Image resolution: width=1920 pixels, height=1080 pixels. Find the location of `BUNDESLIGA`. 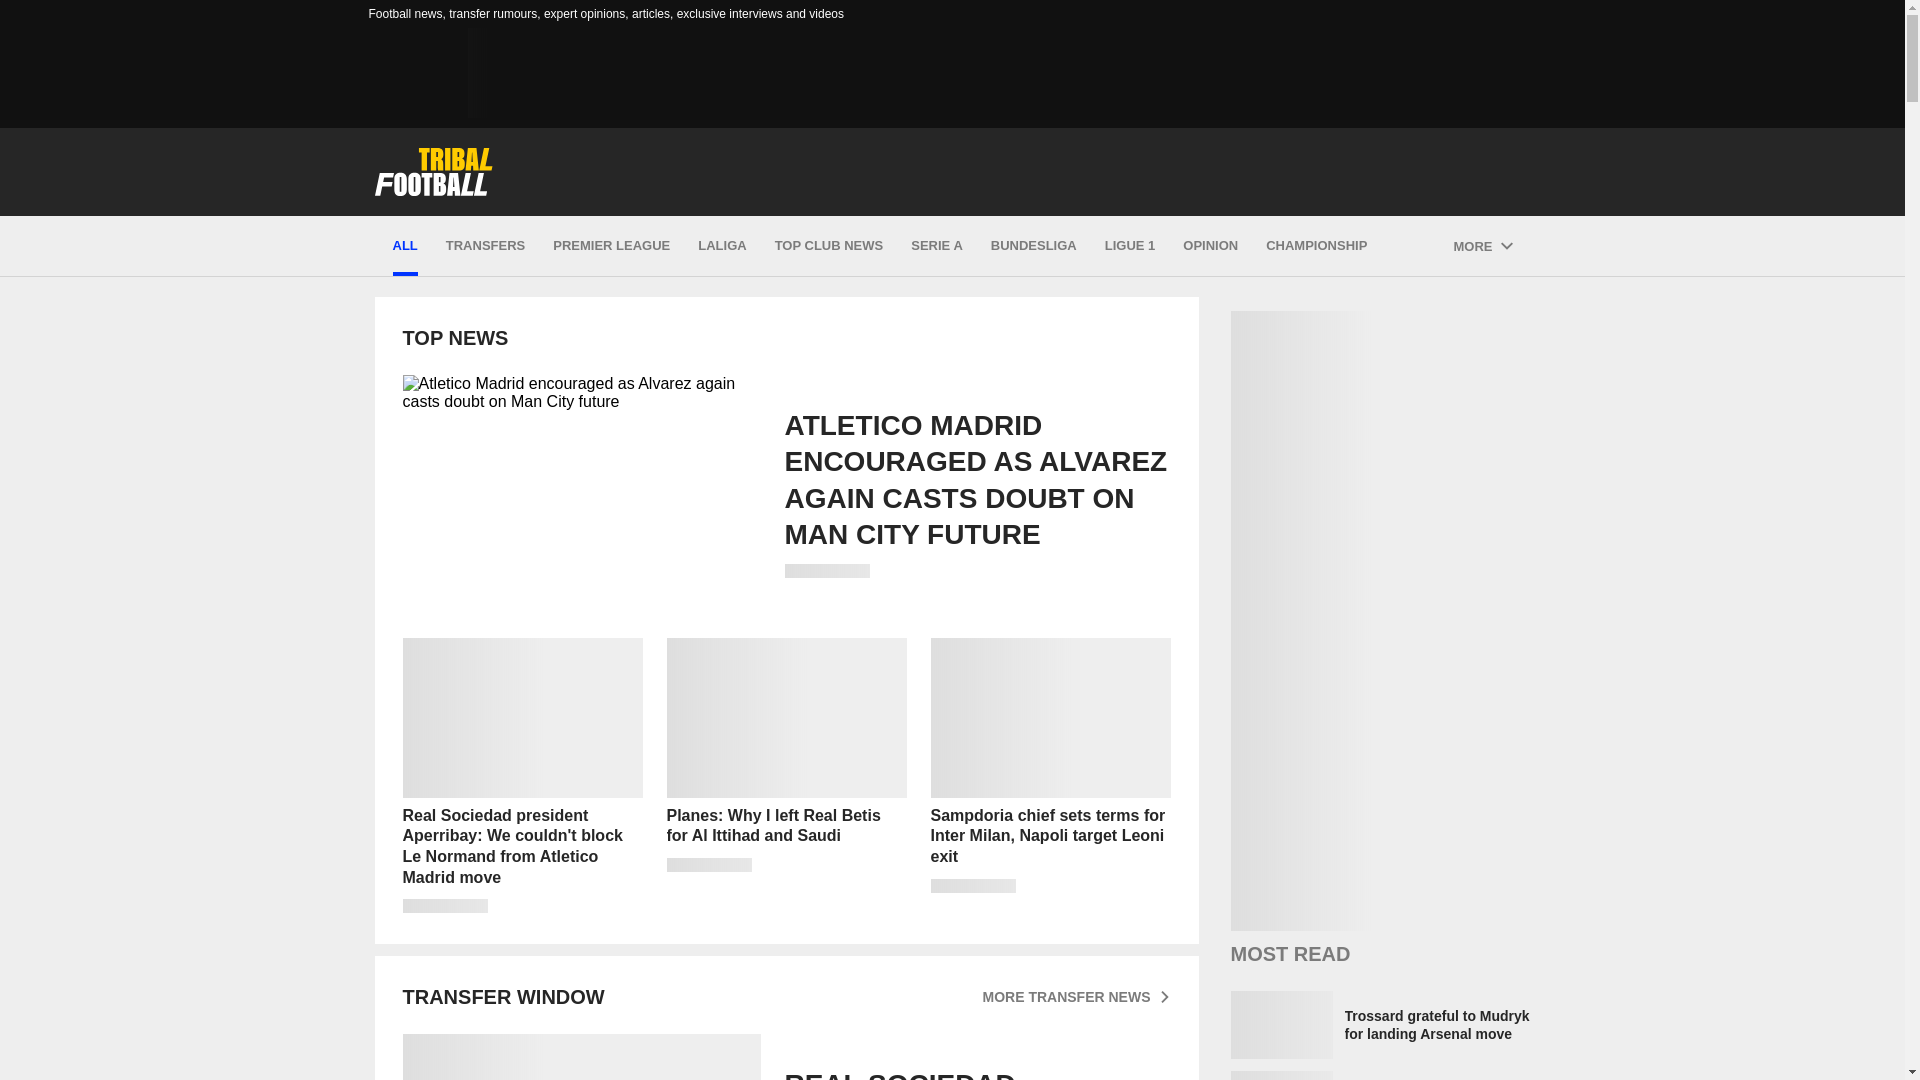

BUNDESLIGA is located at coordinates (1034, 246).